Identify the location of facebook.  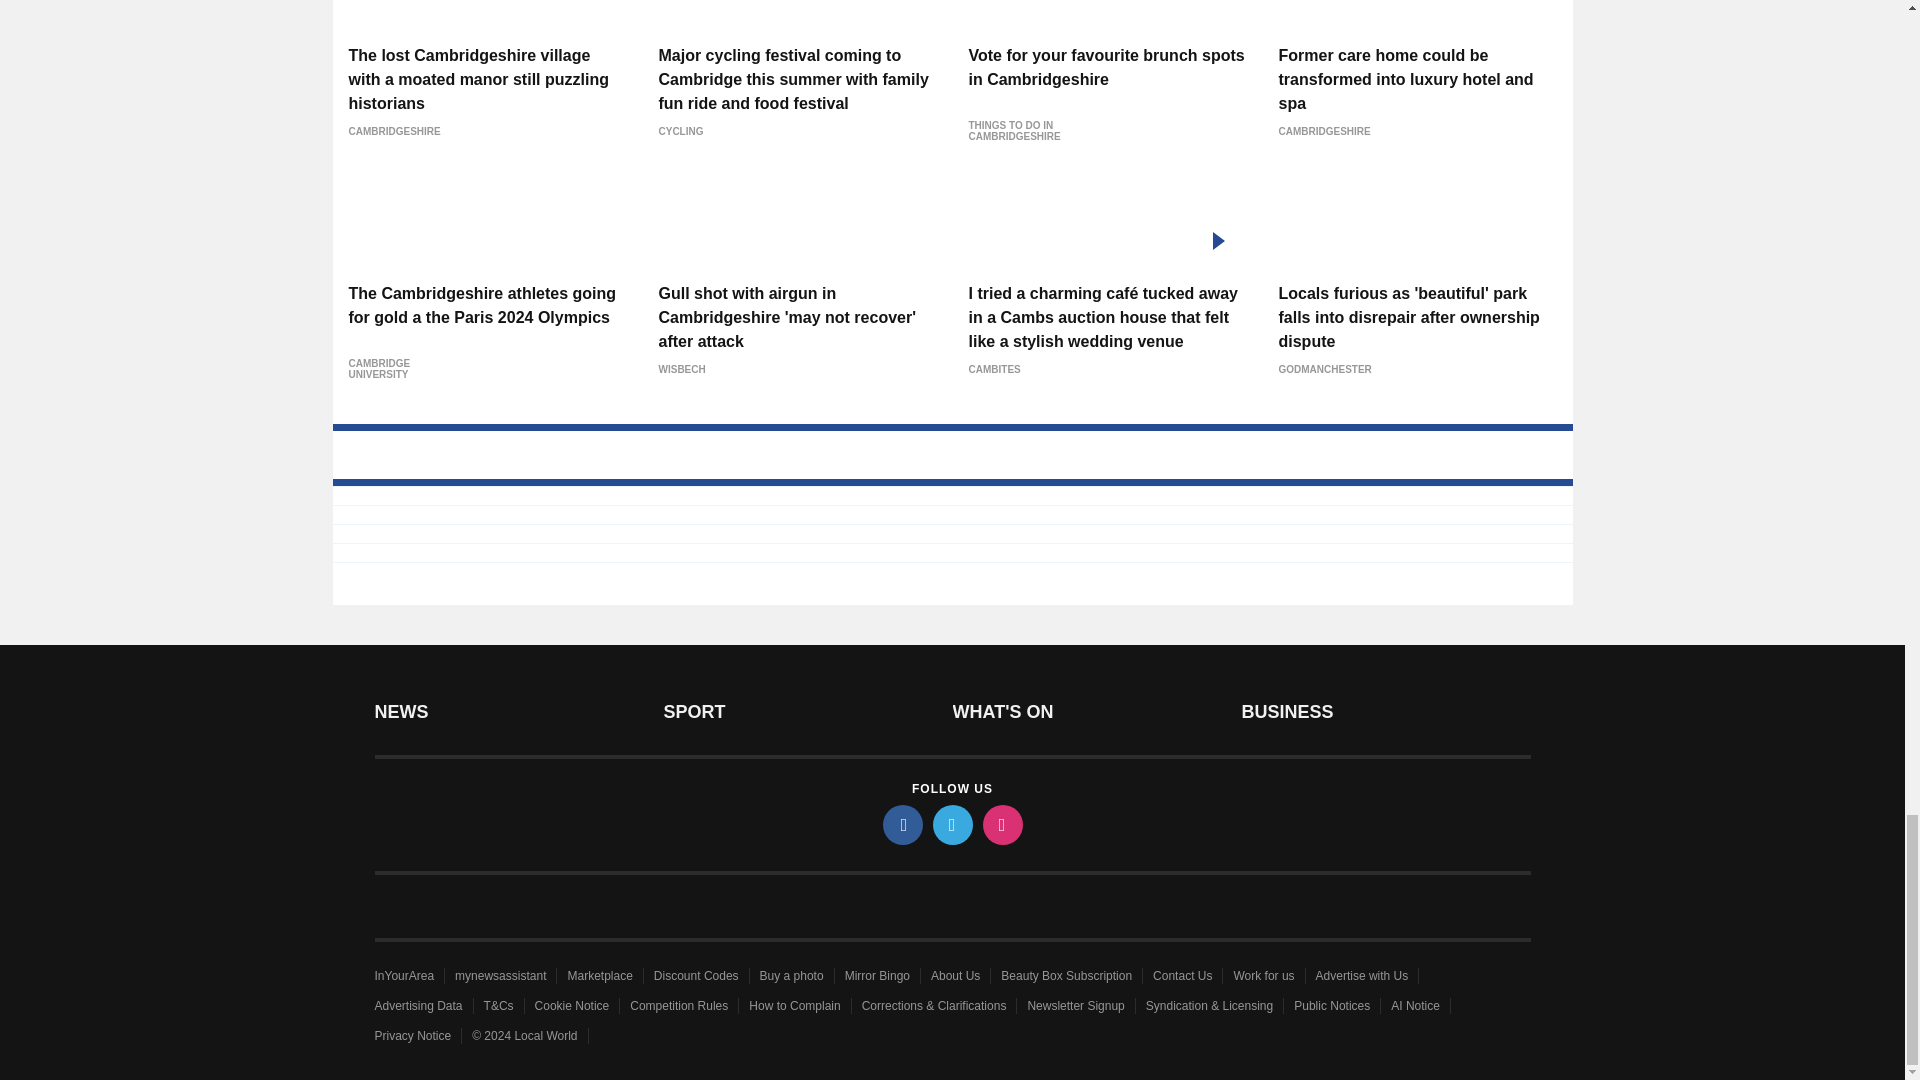
(901, 824).